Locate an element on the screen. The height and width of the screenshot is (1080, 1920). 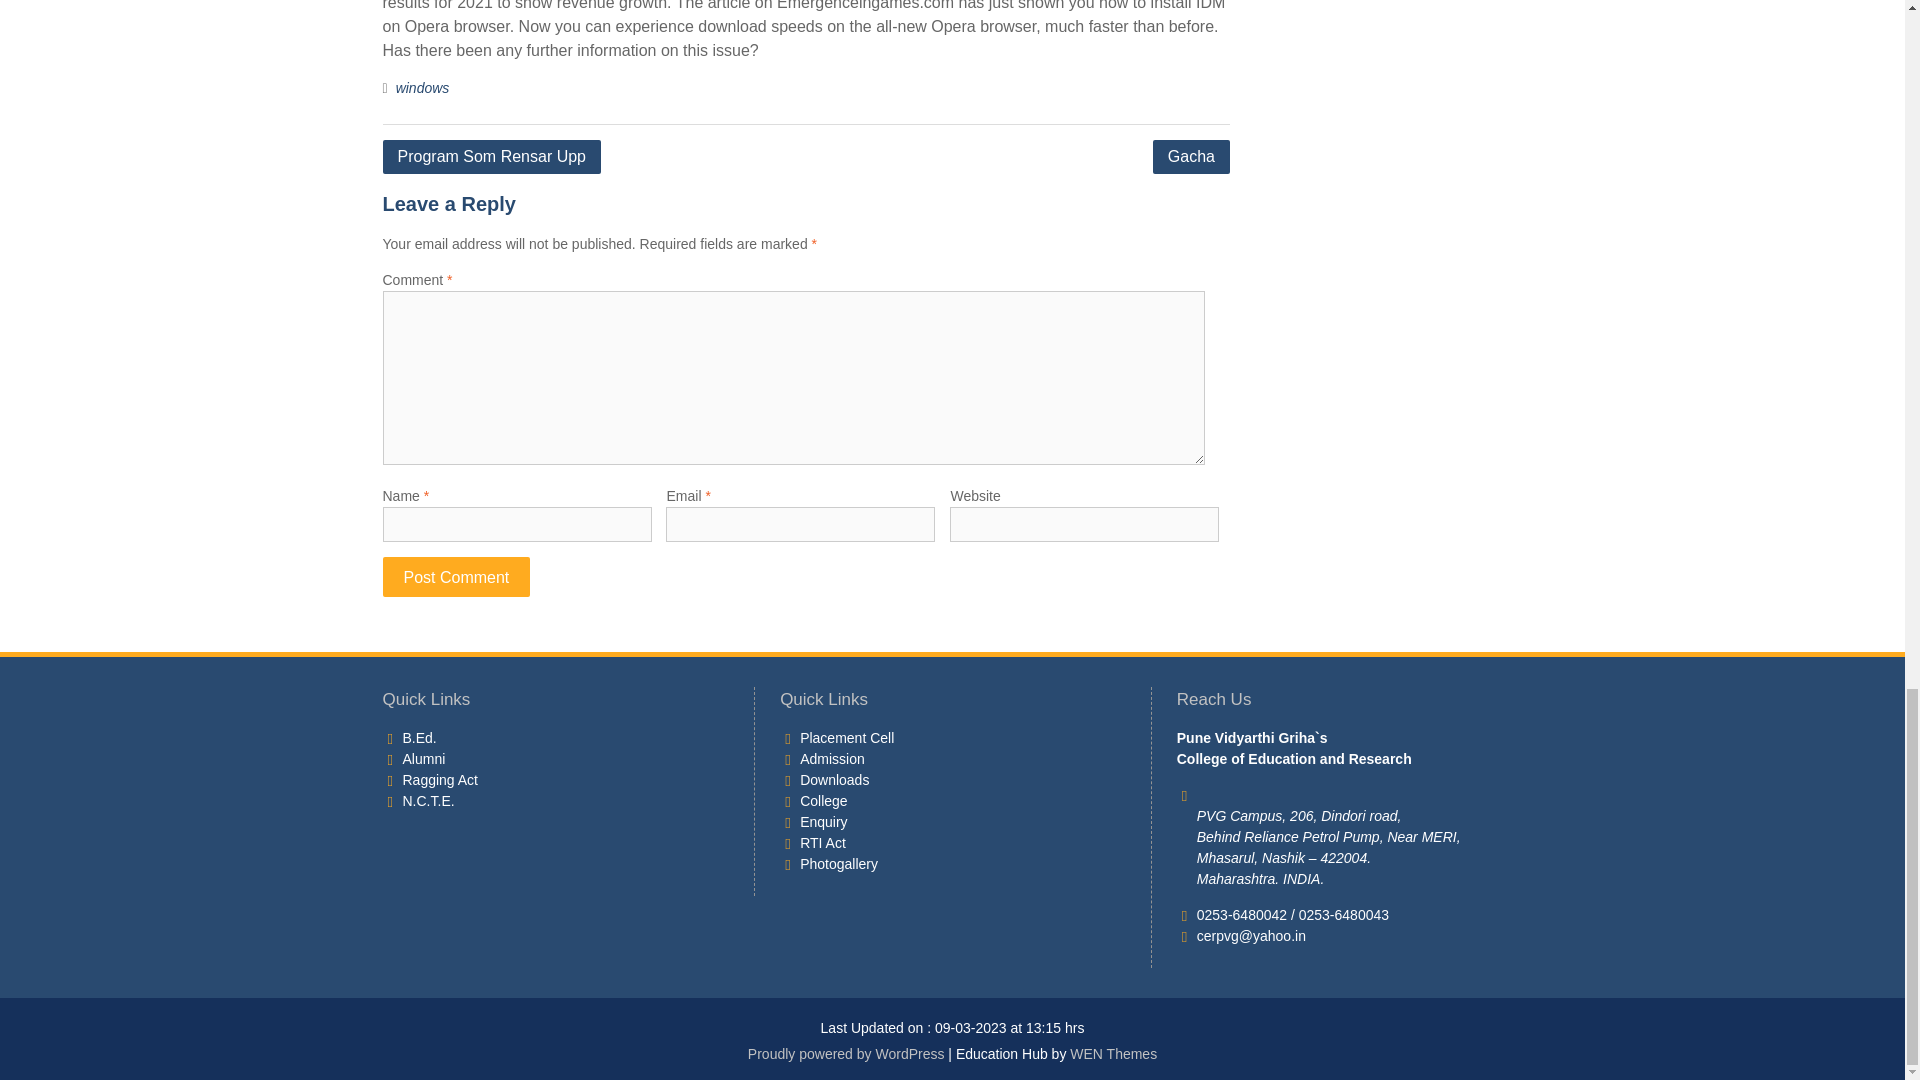
Ragging Act is located at coordinates (440, 779).